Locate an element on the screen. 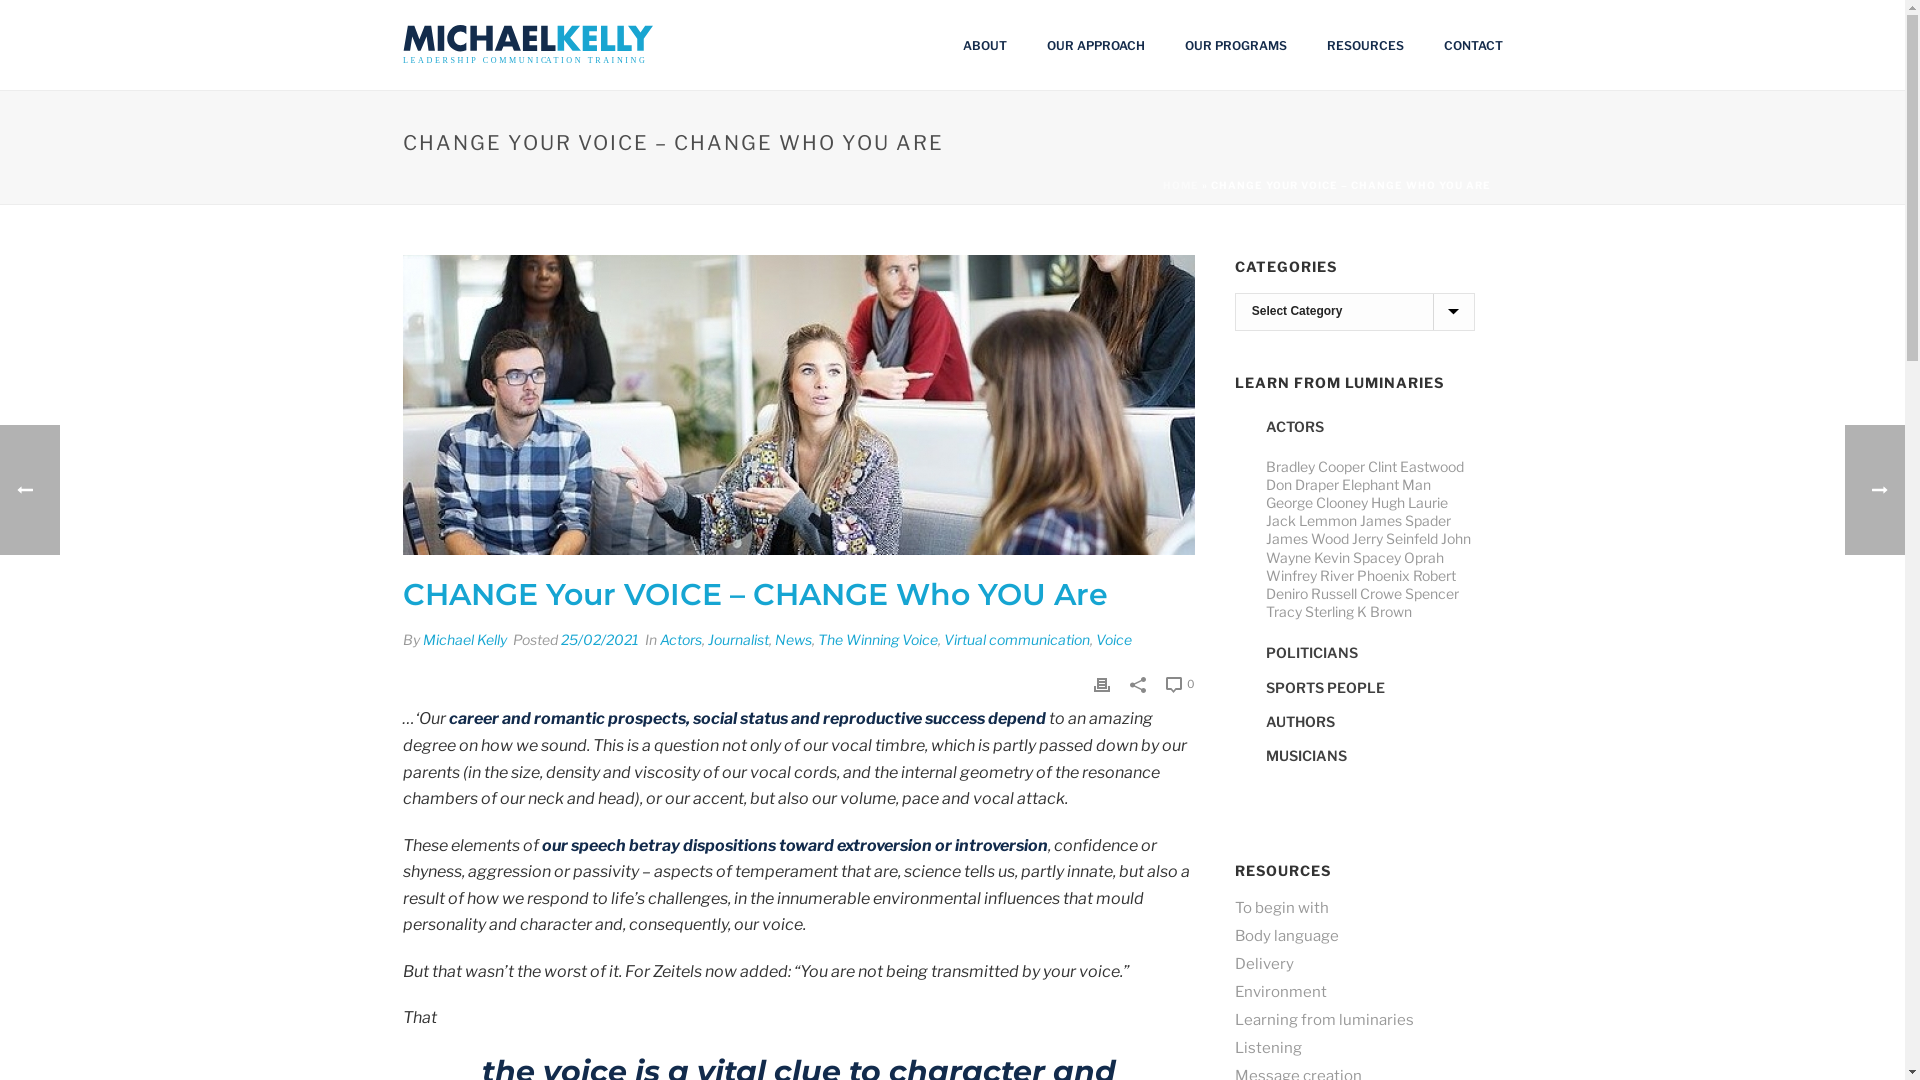  Journalist is located at coordinates (738, 640).